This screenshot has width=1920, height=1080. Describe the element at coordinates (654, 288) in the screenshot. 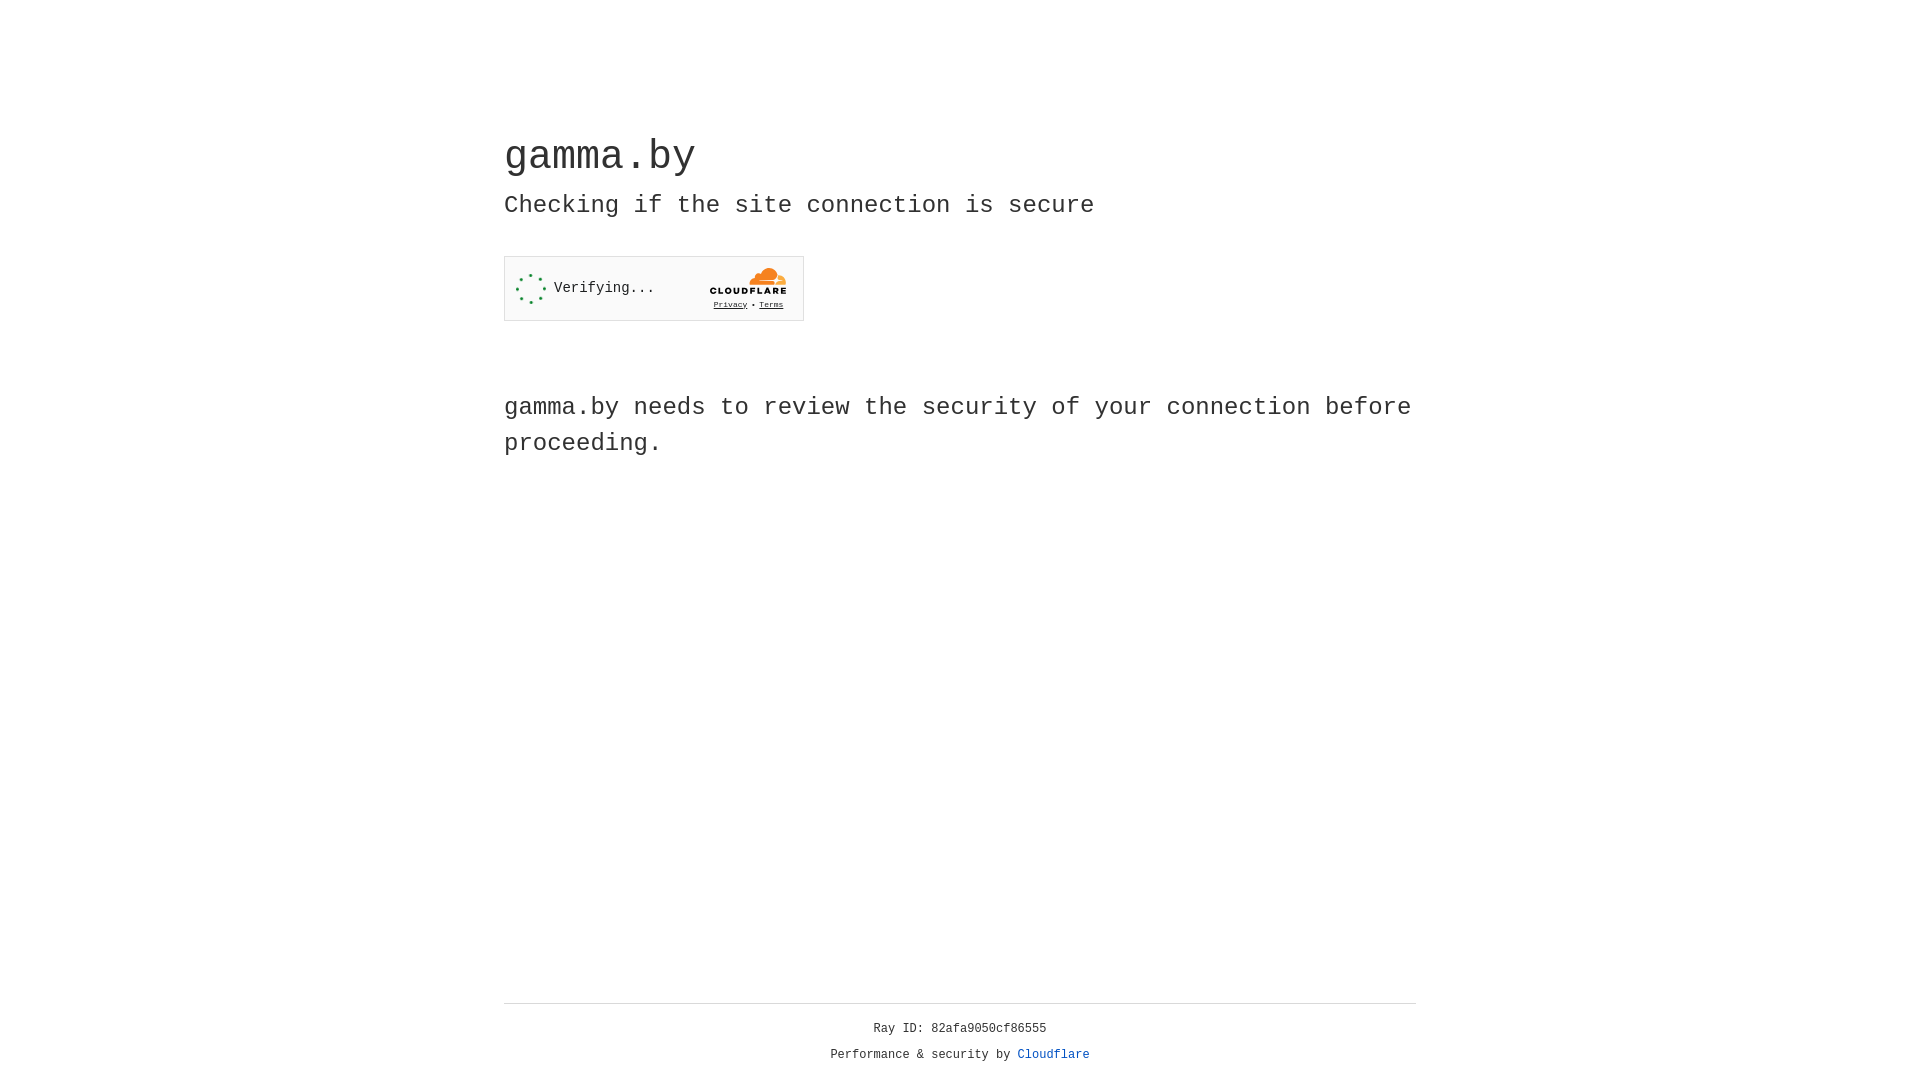

I see `Widget containing a Cloudflare security challenge` at that location.